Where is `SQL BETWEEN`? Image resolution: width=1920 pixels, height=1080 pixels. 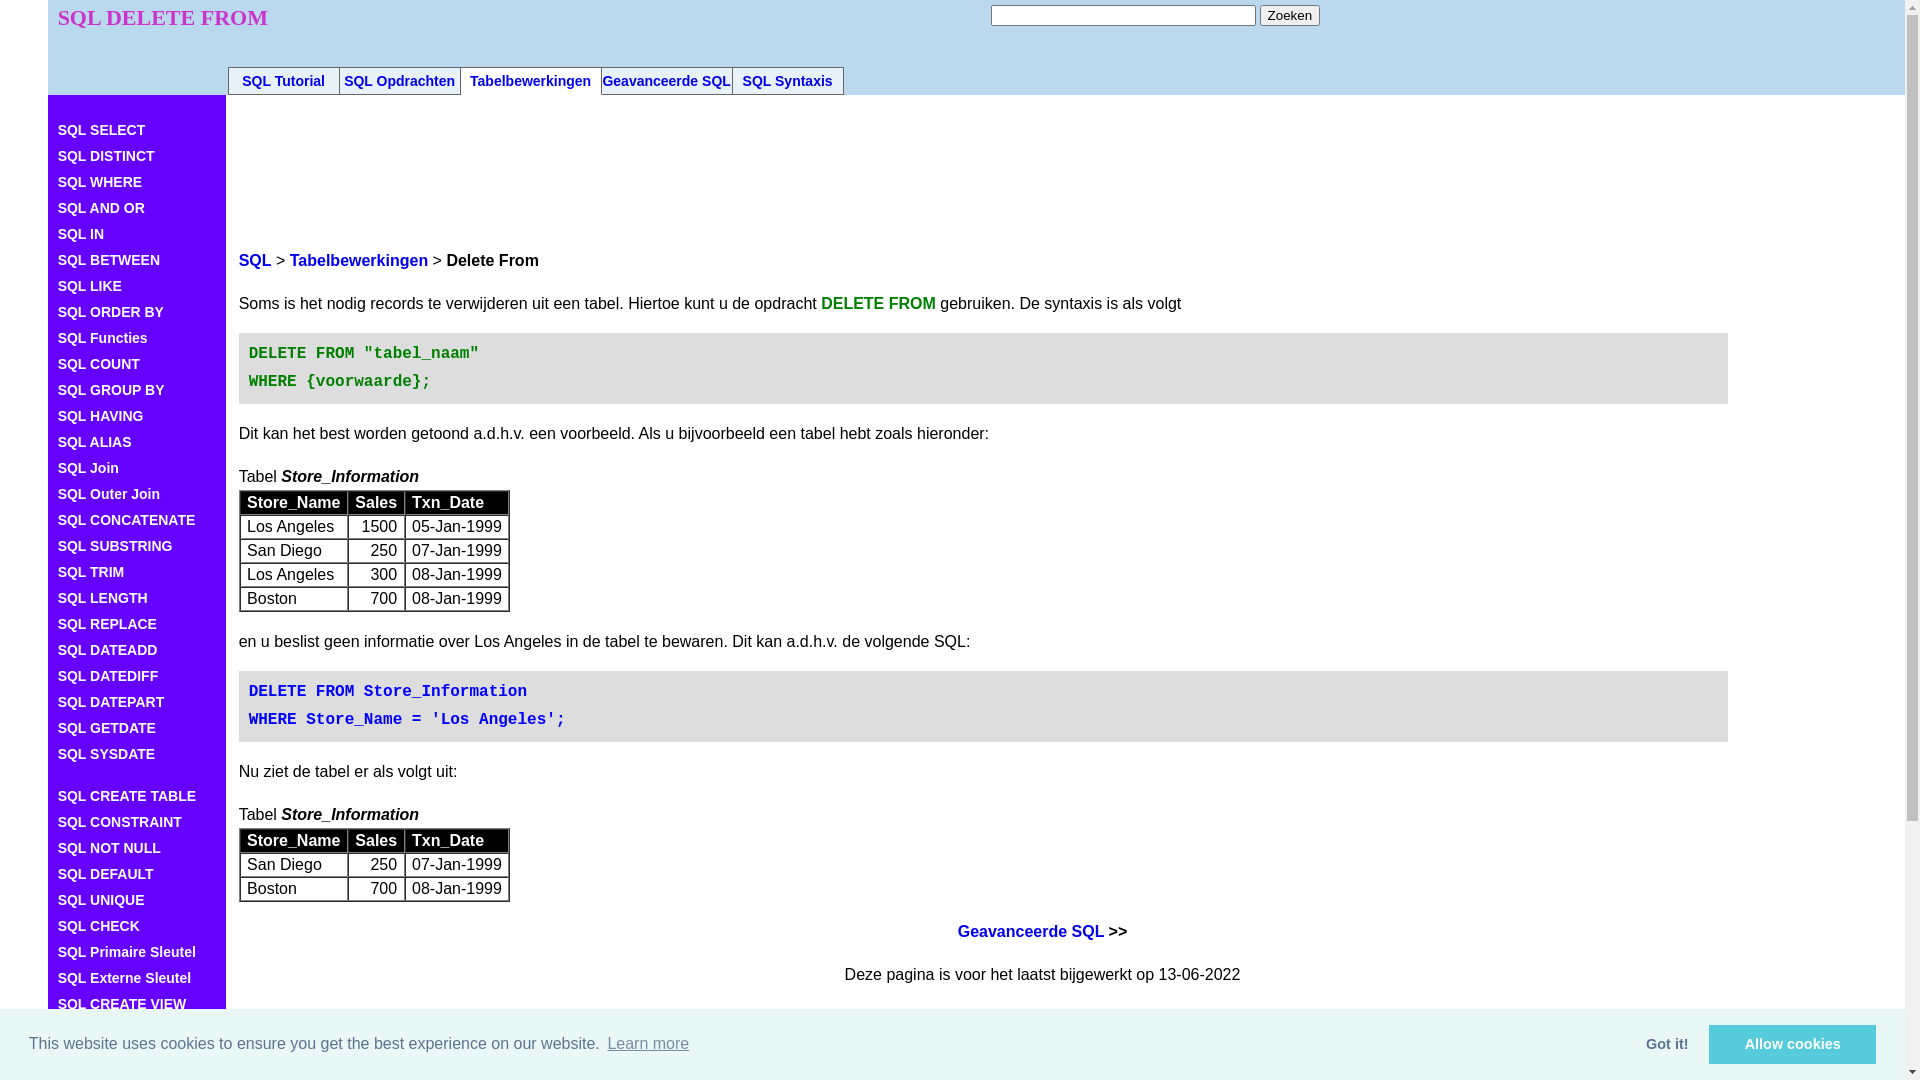
SQL BETWEEN is located at coordinates (137, 260).